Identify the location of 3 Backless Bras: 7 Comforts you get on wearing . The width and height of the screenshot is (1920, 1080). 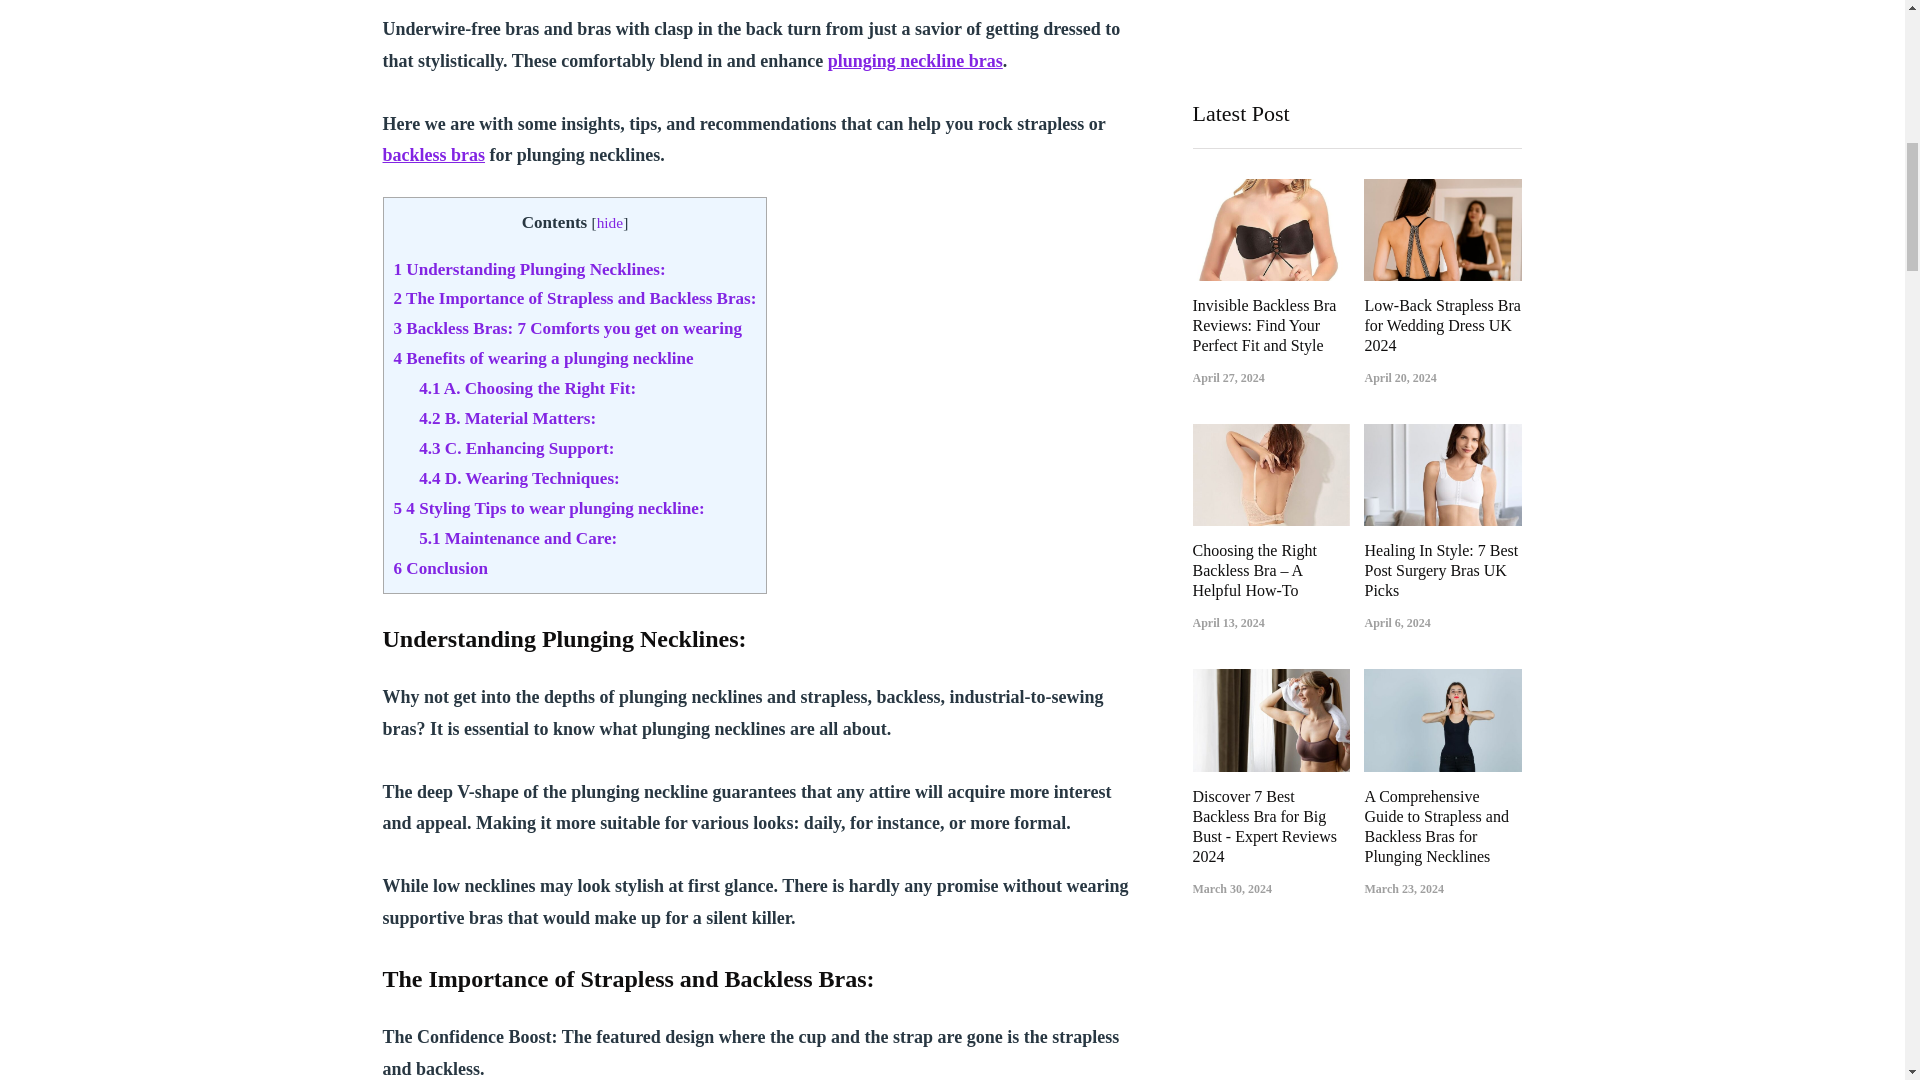
(570, 328).